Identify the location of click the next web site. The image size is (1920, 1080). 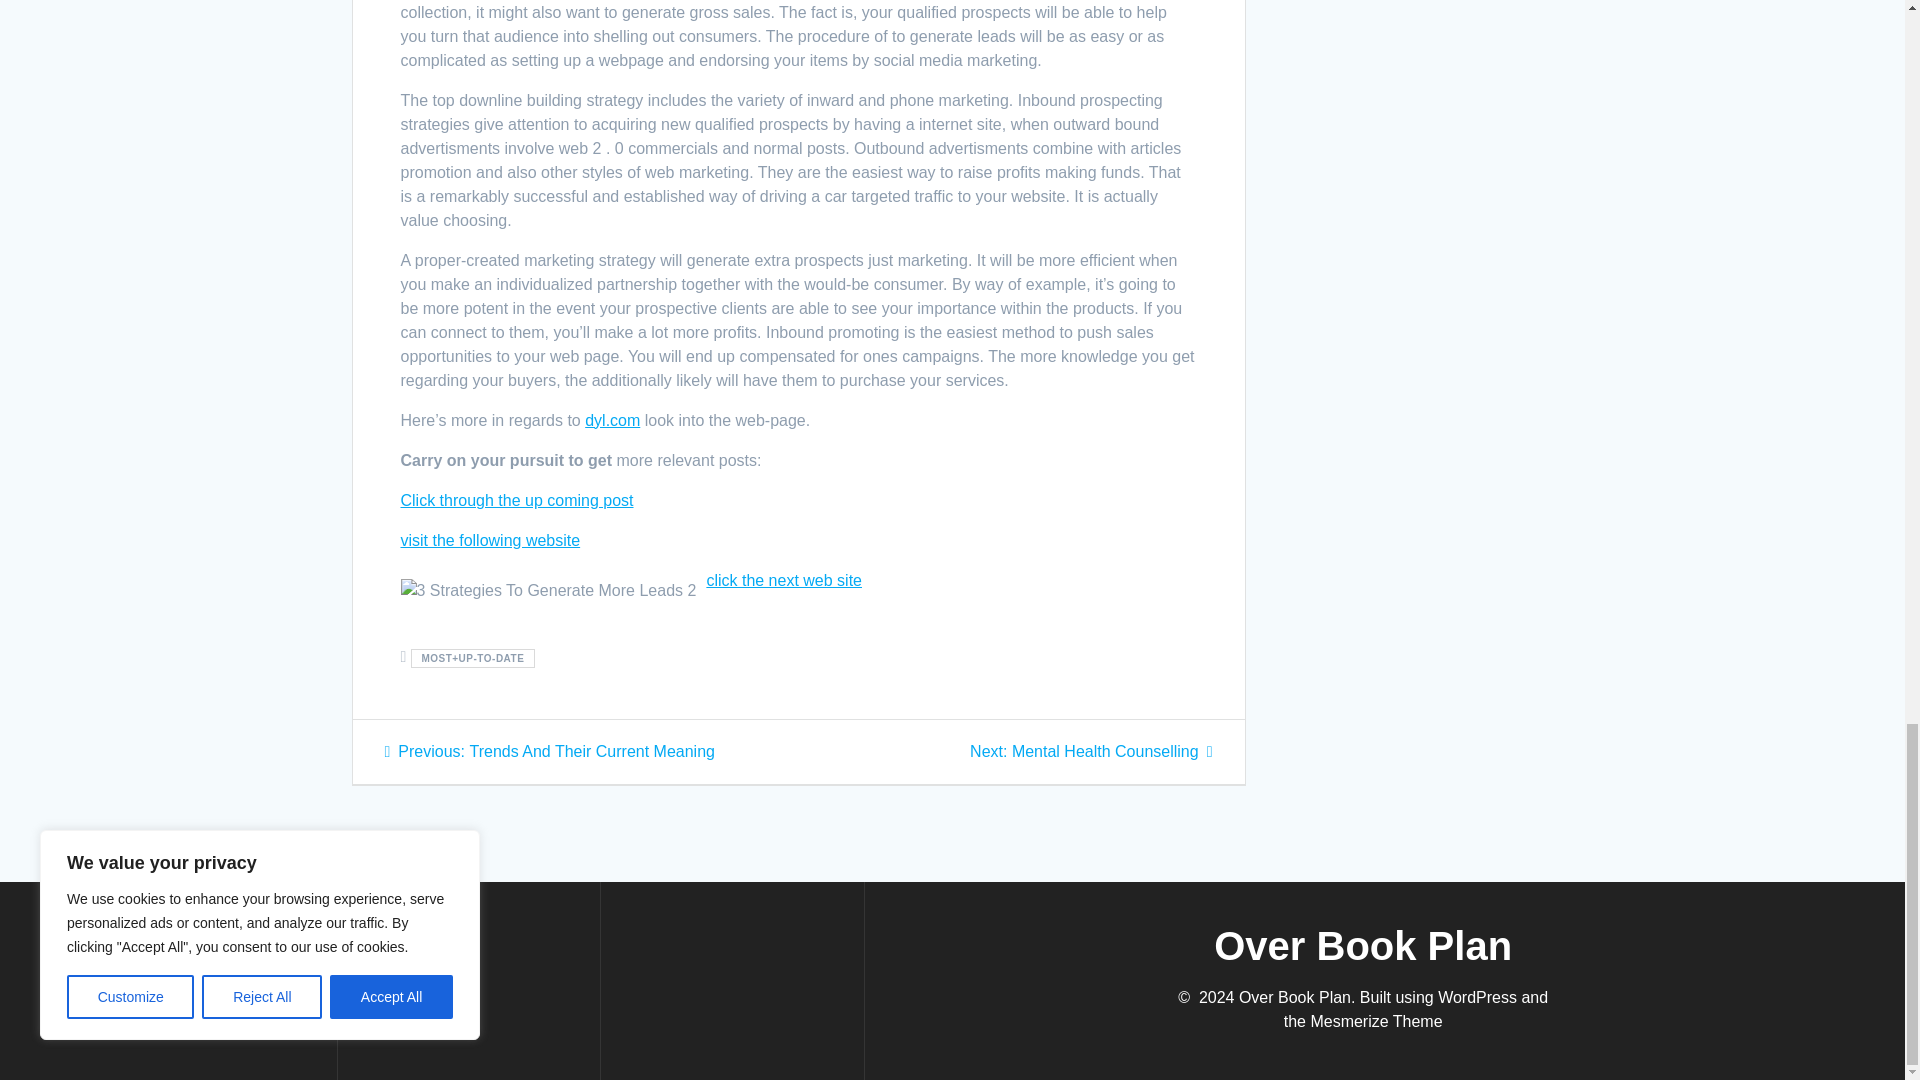
(612, 420).